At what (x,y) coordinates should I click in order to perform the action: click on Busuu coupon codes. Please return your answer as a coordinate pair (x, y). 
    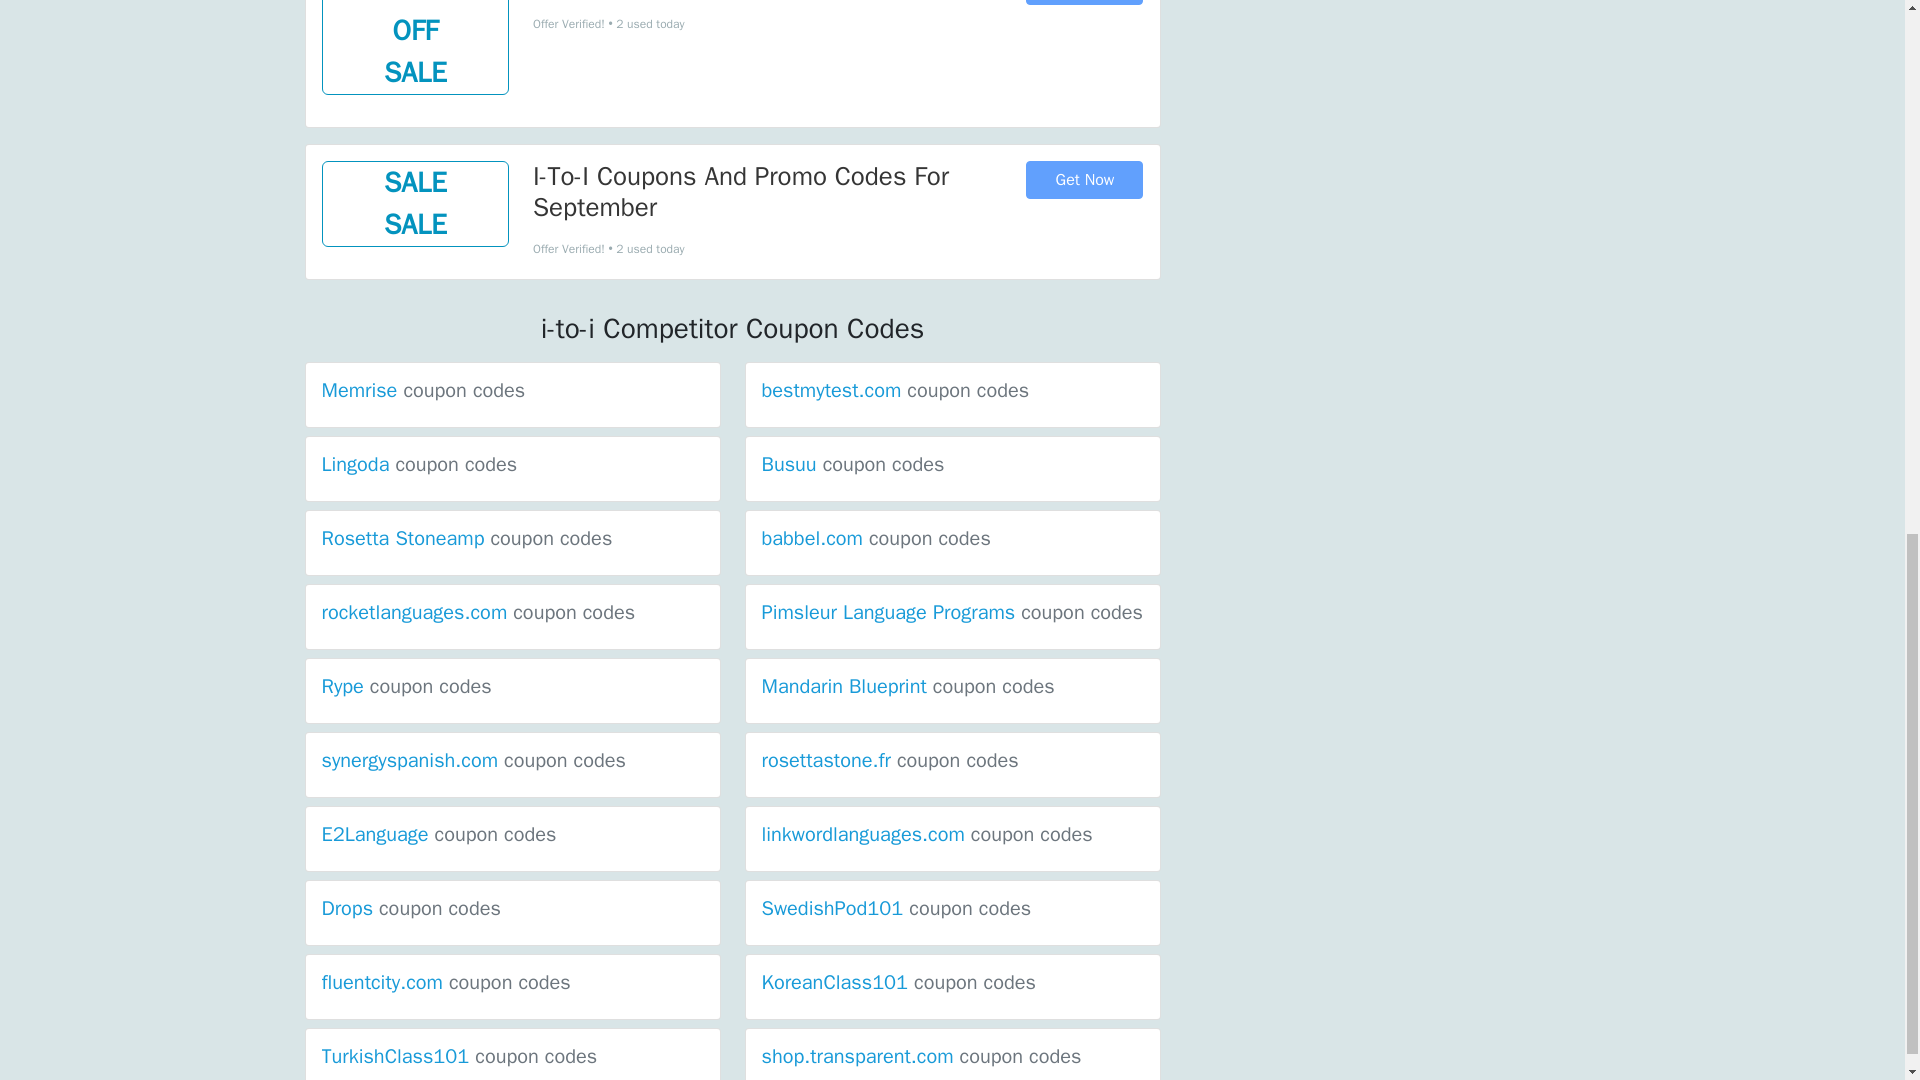
    Looking at the image, I should click on (853, 464).